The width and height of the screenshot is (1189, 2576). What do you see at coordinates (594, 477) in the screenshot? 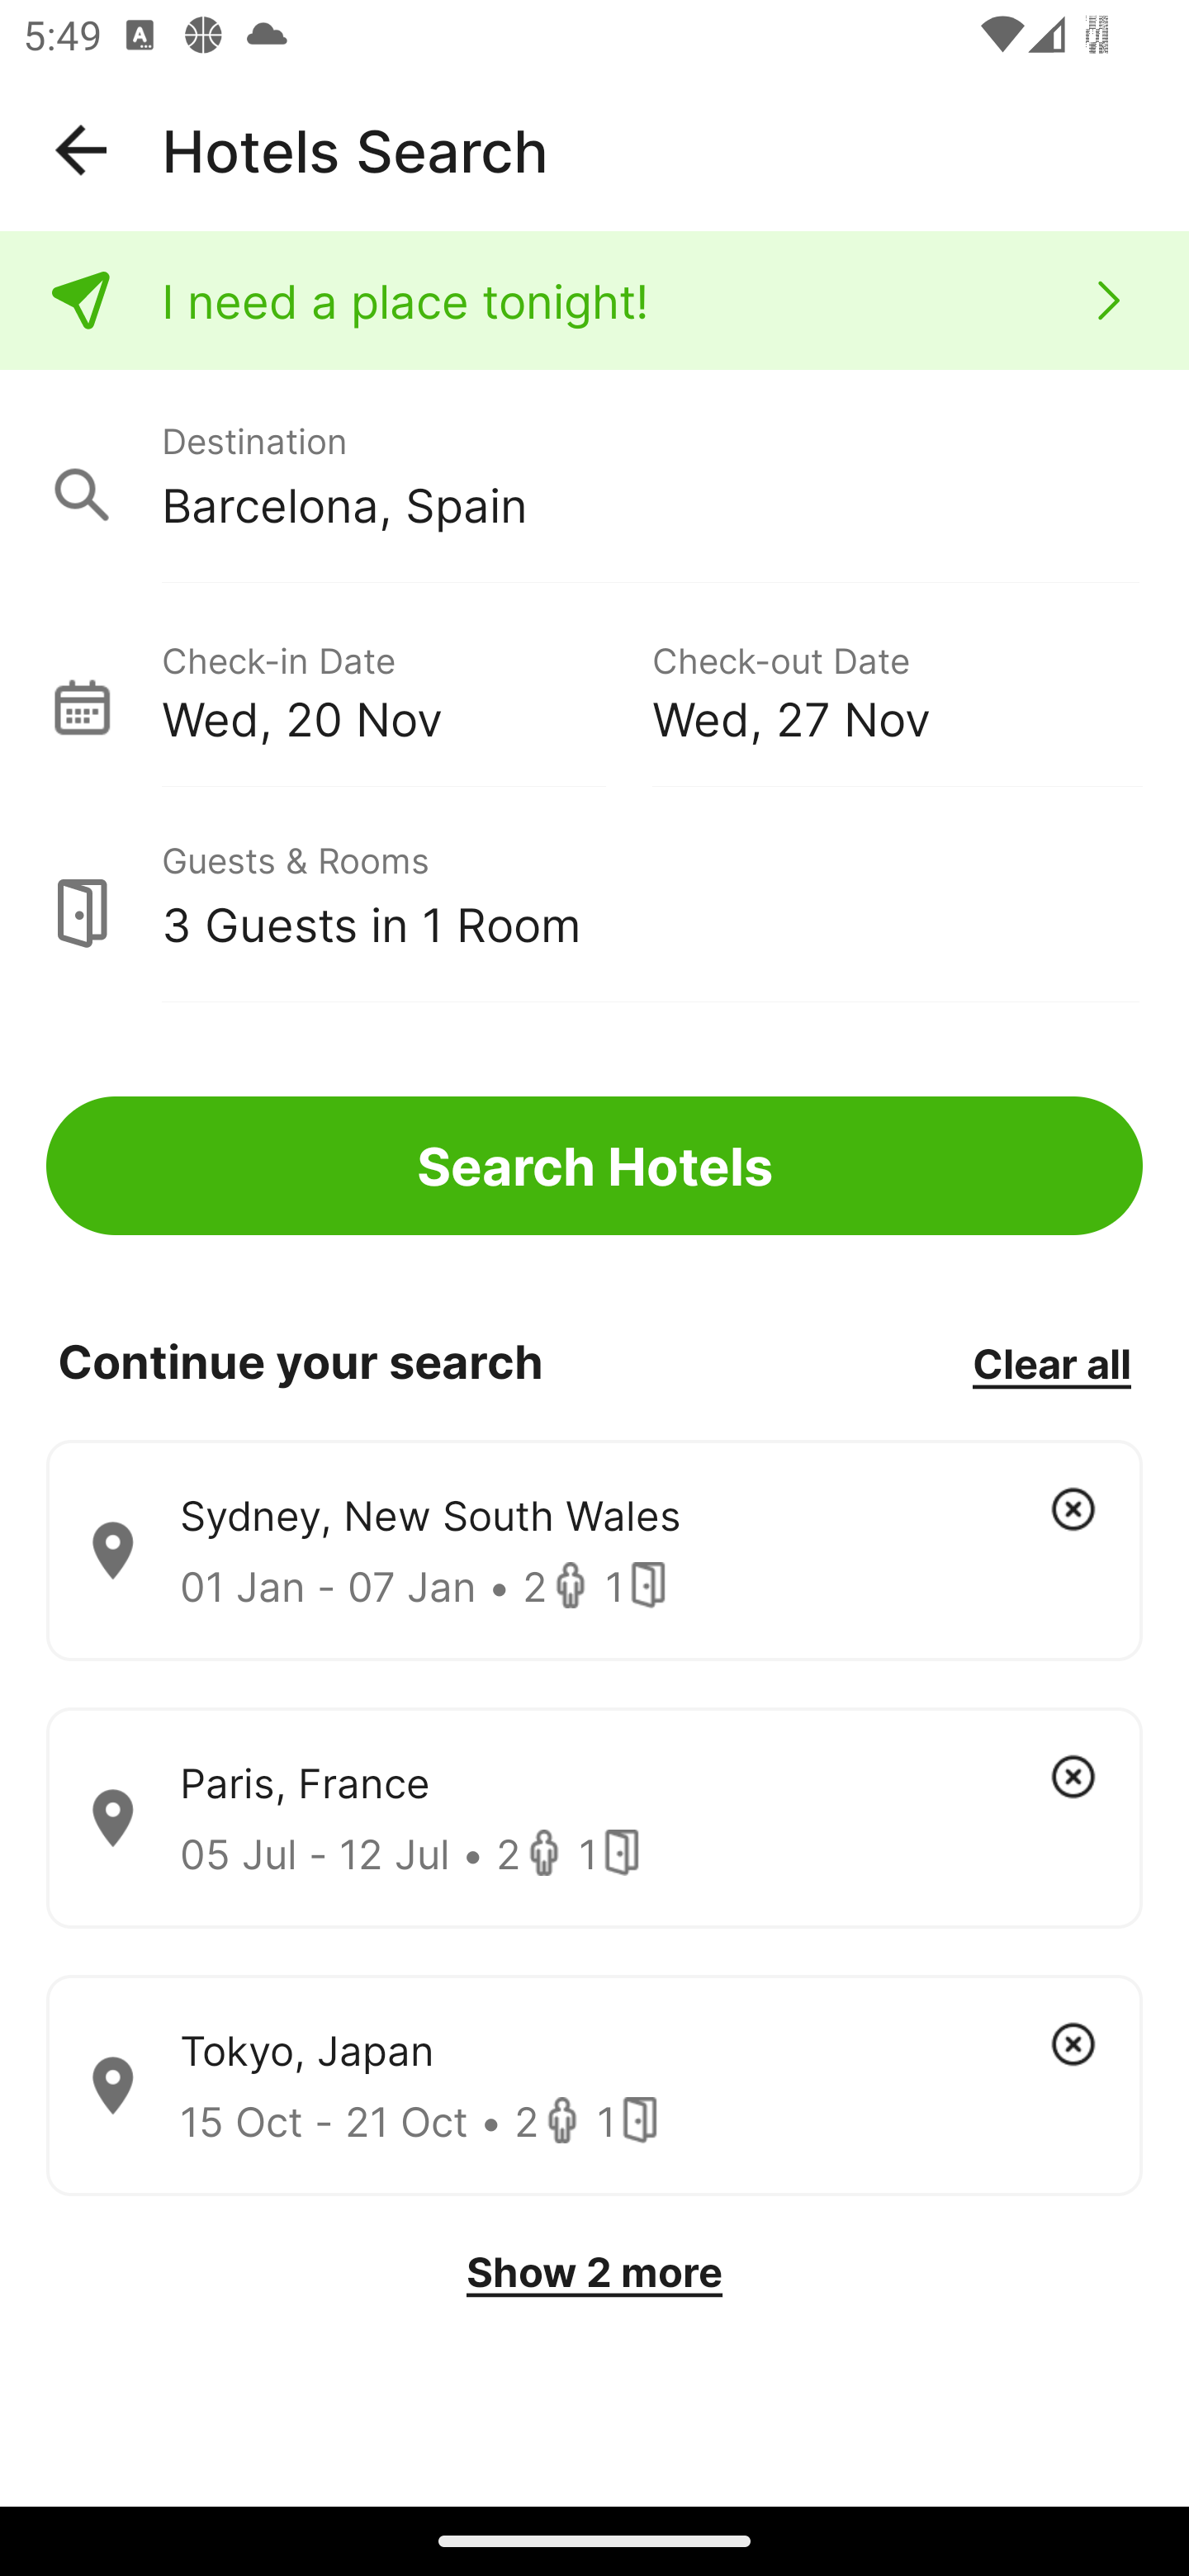
I see `Destination Barcelona, Spain` at bounding box center [594, 477].